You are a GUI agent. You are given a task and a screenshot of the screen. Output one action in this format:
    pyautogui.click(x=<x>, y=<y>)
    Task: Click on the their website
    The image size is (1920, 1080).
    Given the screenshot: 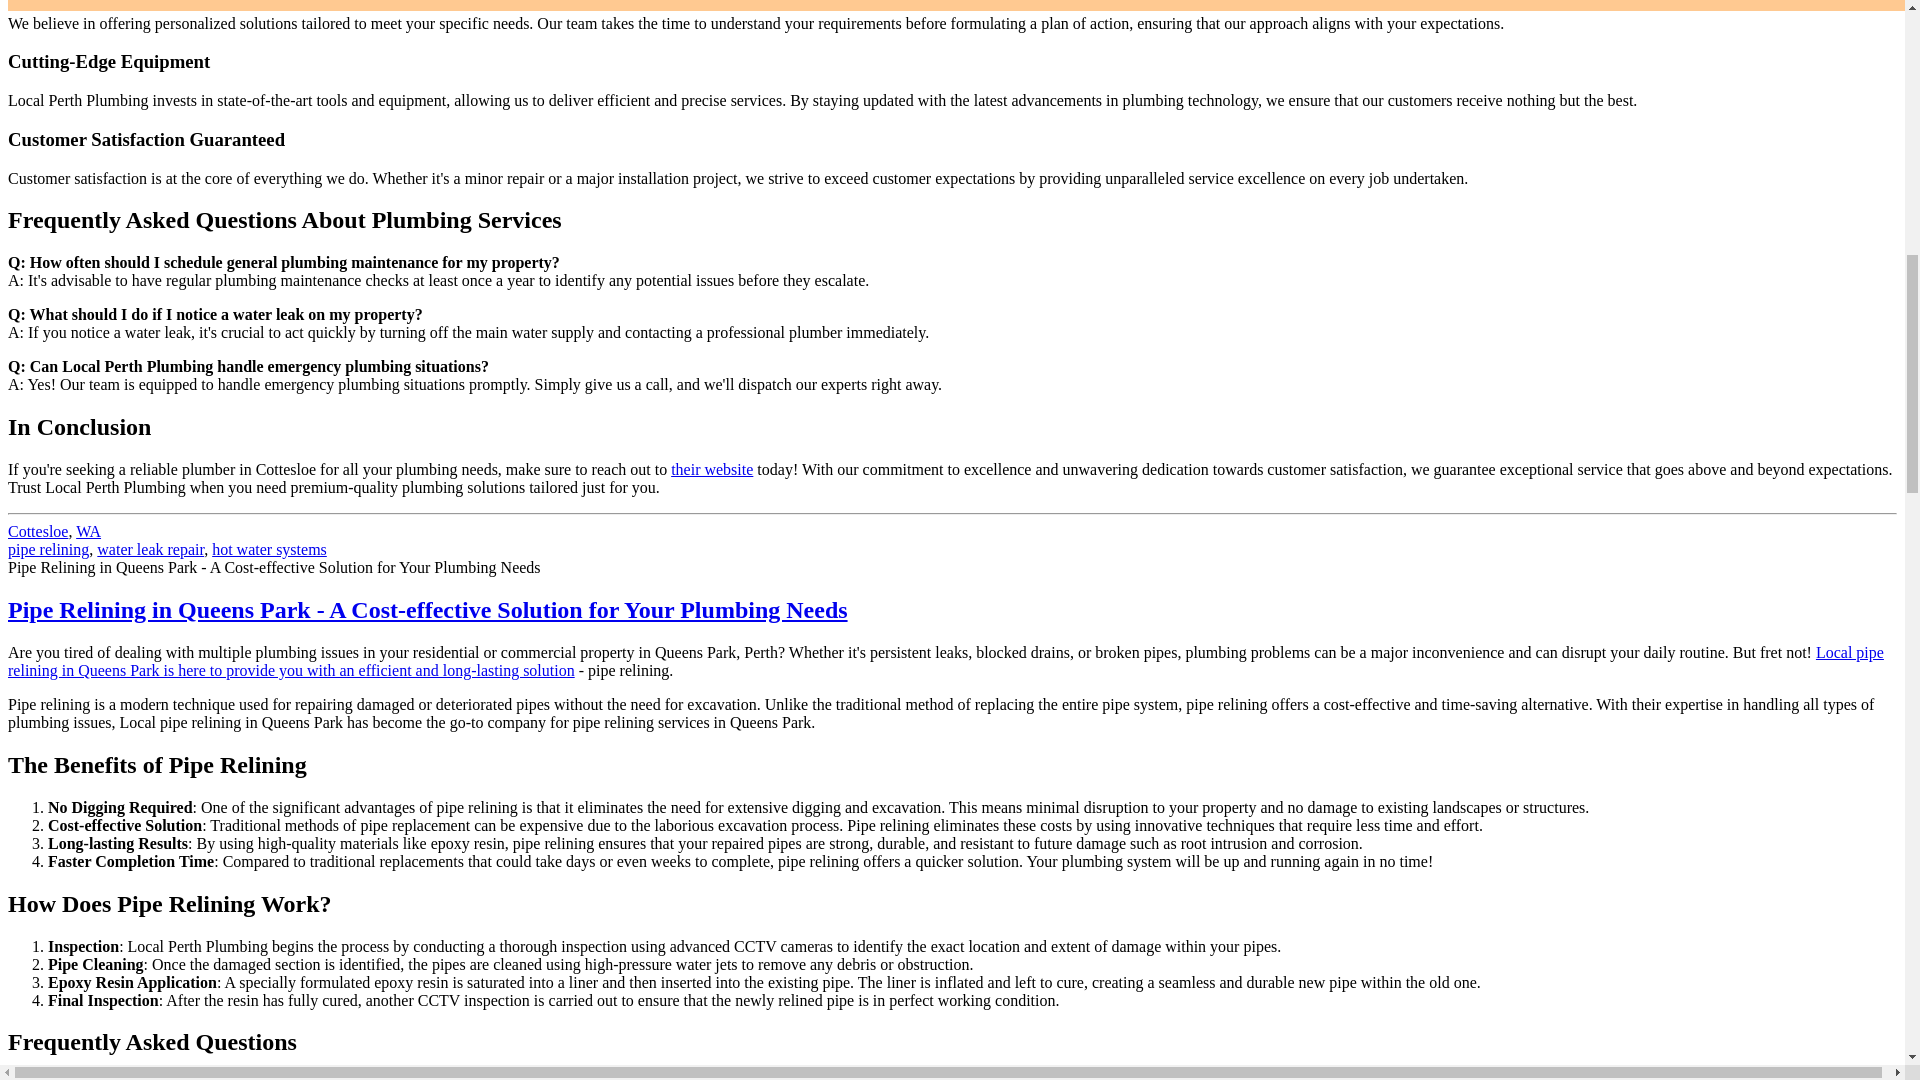 What is the action you would take?
    pyautogui.click(x=711, y=470)
    